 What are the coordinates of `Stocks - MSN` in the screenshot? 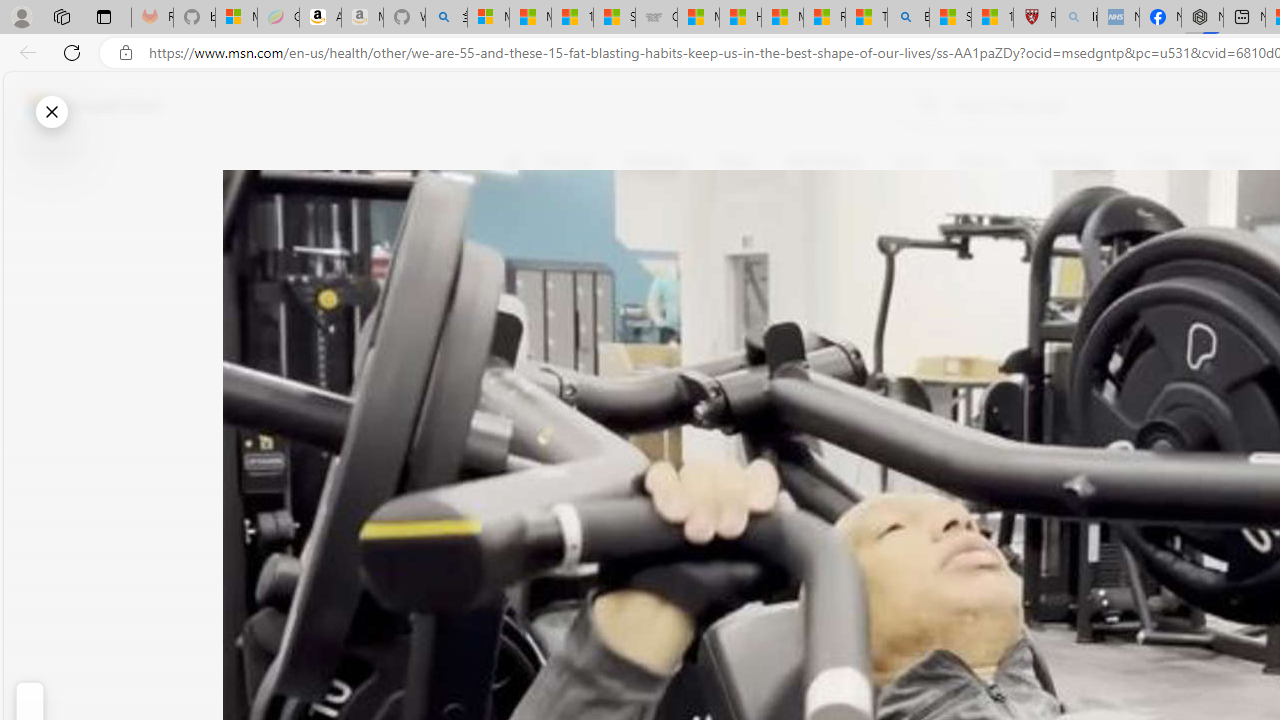 It's located at (614, 18).